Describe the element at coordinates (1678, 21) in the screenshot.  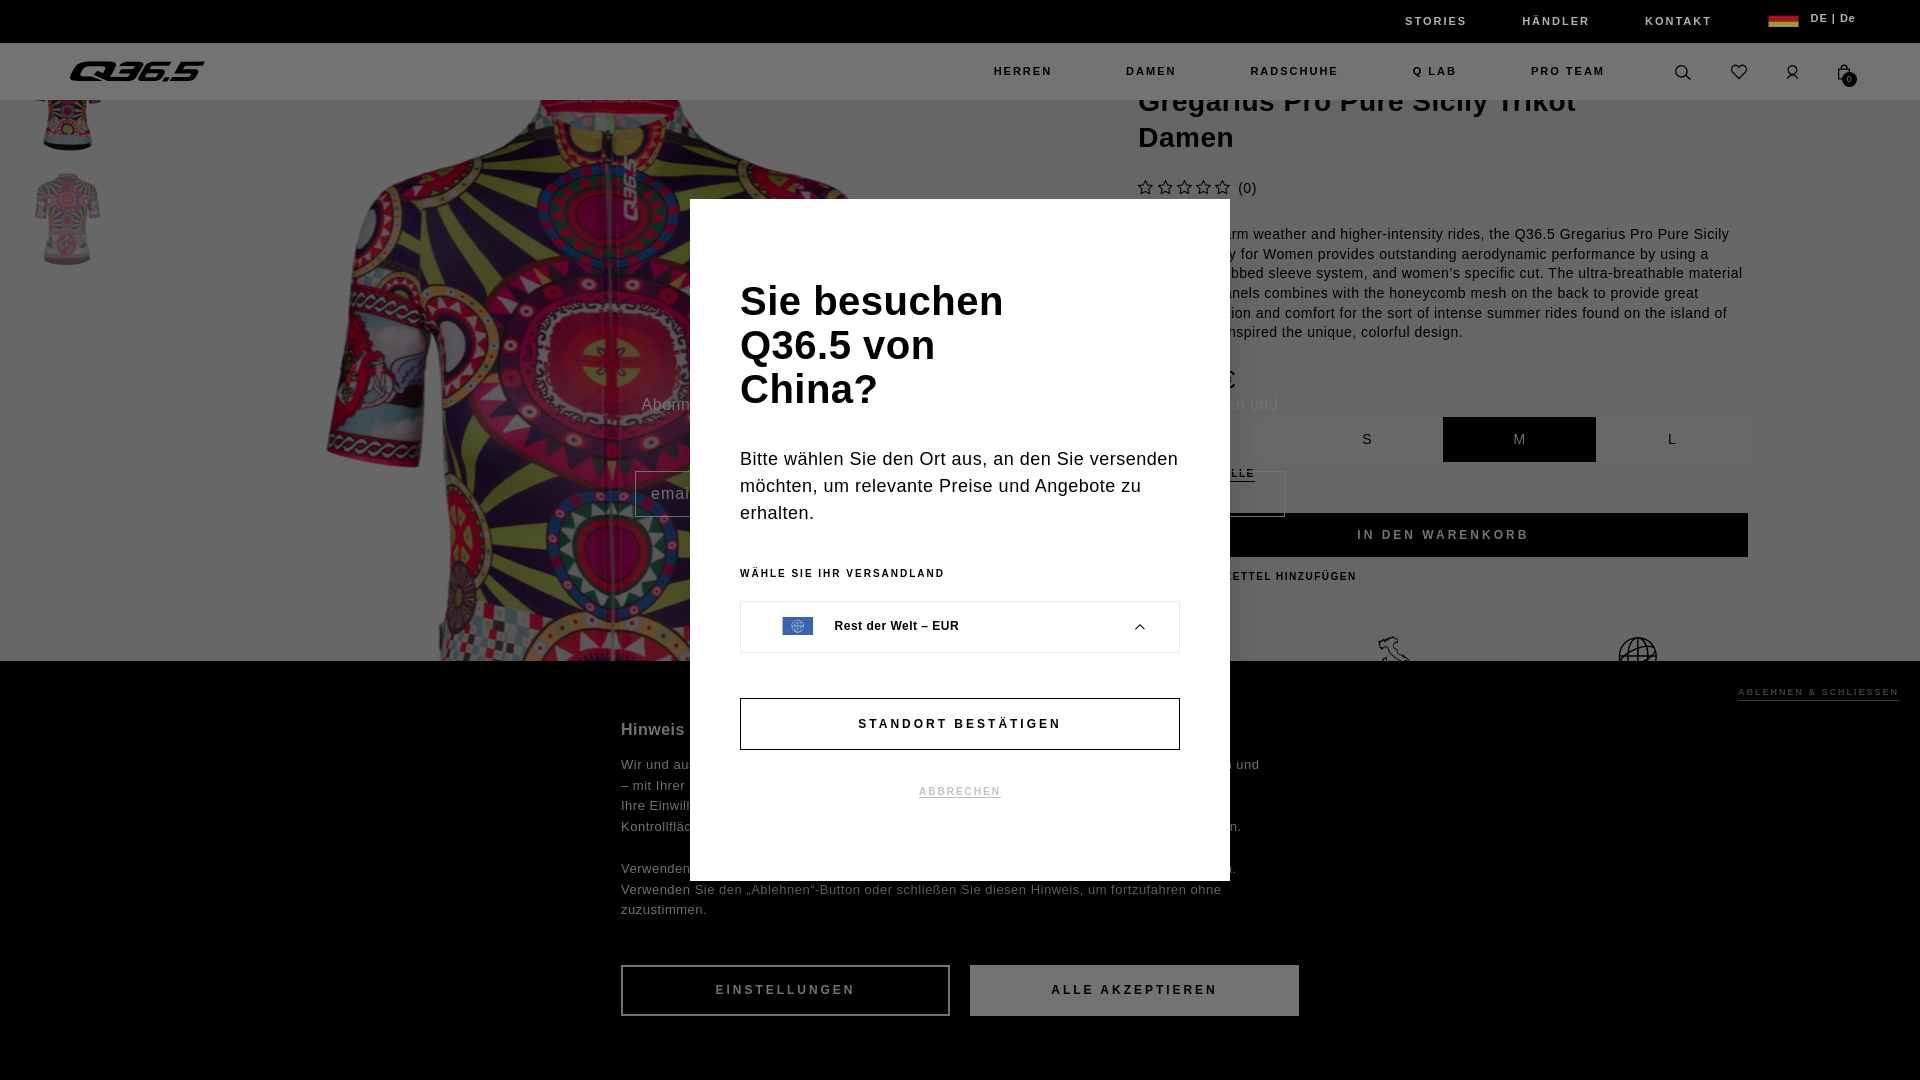
I see `KONTAKT` at that location.